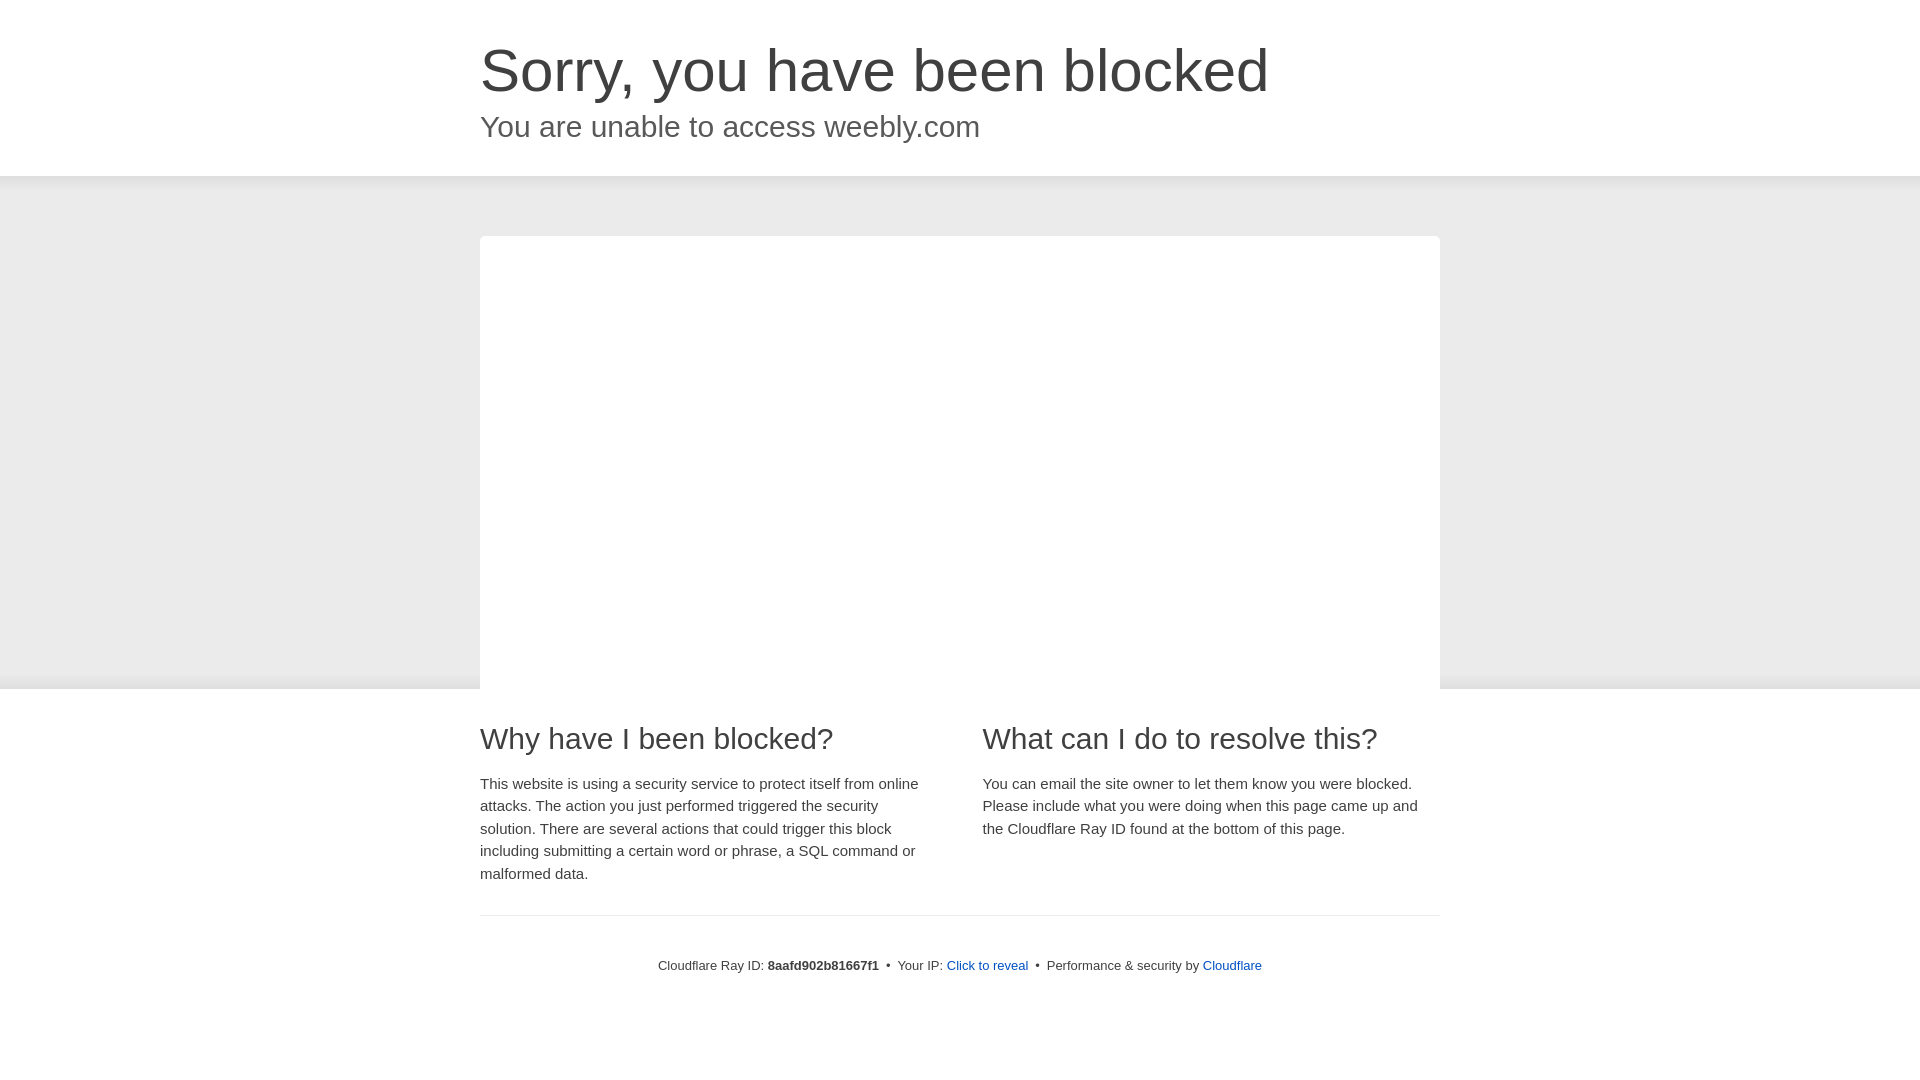 The height and width of the screenshot is (1080, 1920). What do you see at coordinates (988, 966) in the screenshot?
I see `Click to reveal` at bounding box center [988, 966].